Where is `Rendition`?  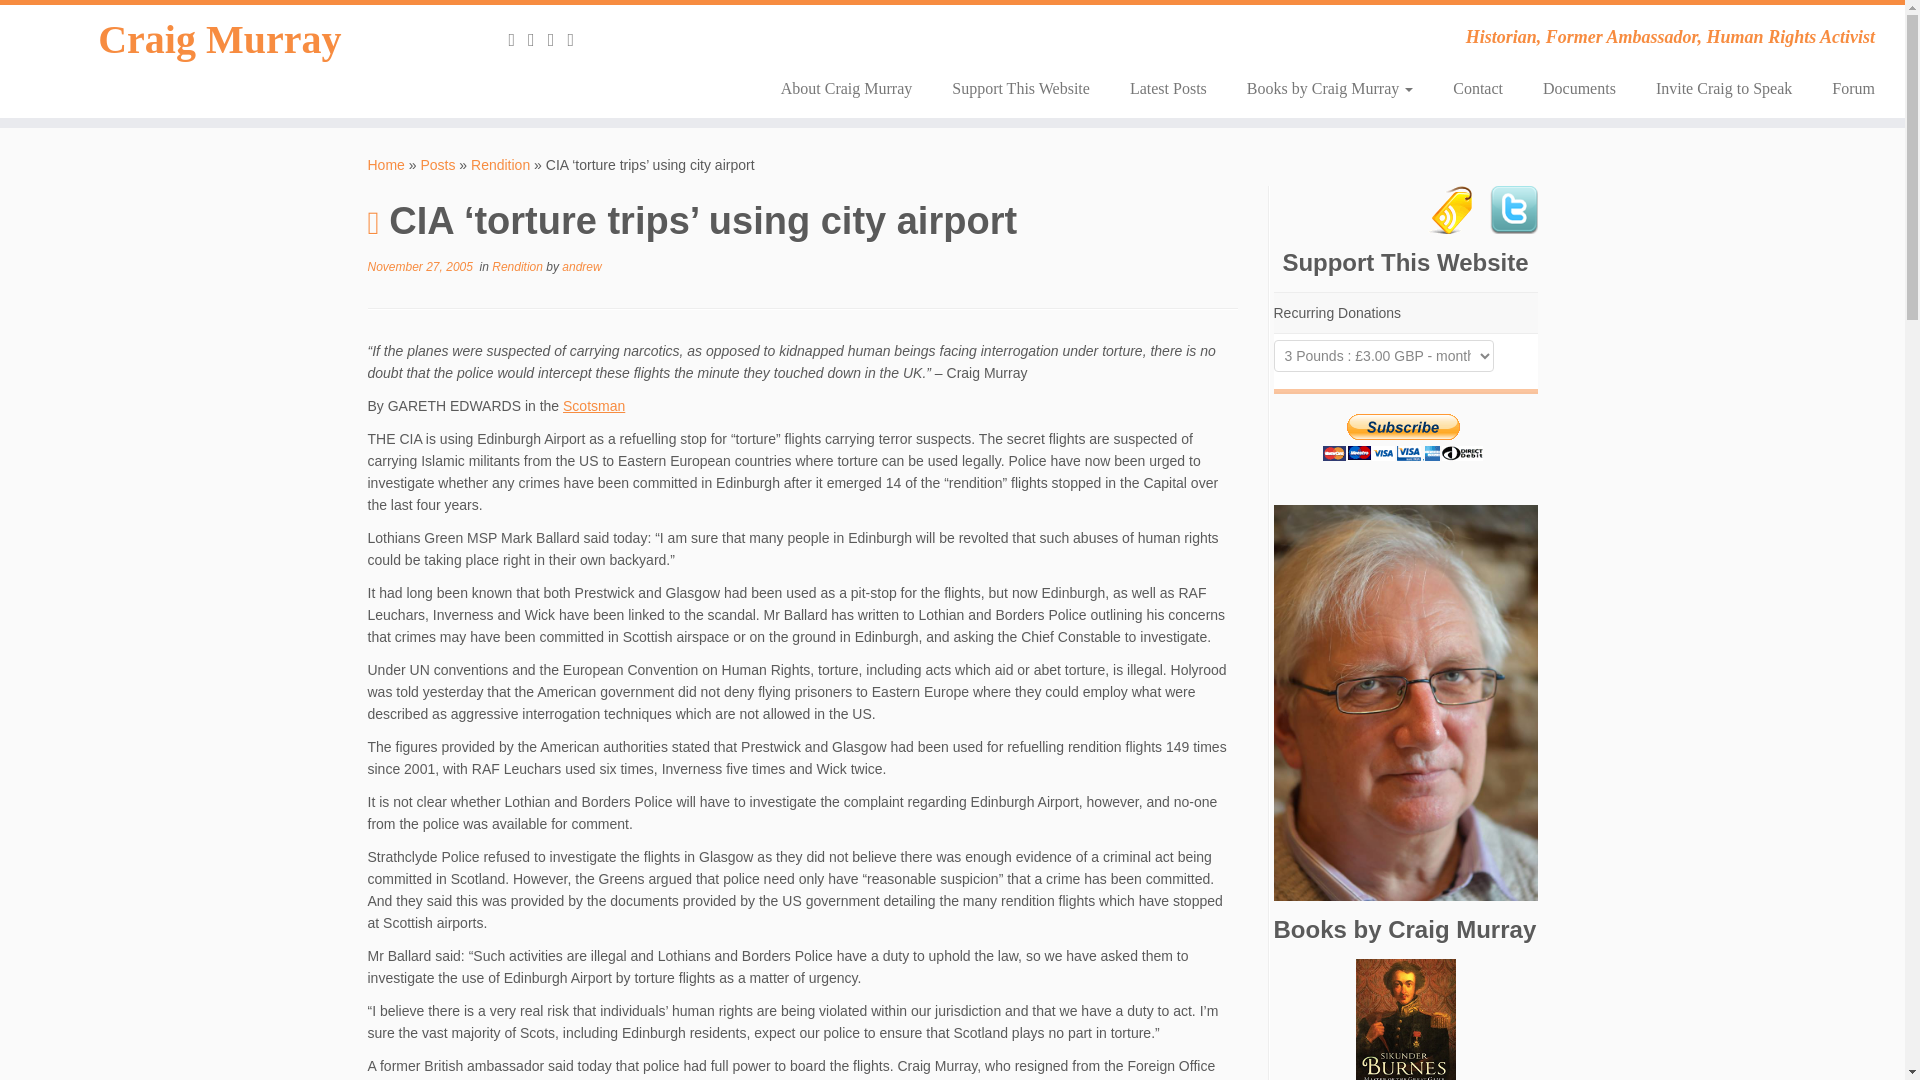
Rendition is located at coordinates (518, 267).